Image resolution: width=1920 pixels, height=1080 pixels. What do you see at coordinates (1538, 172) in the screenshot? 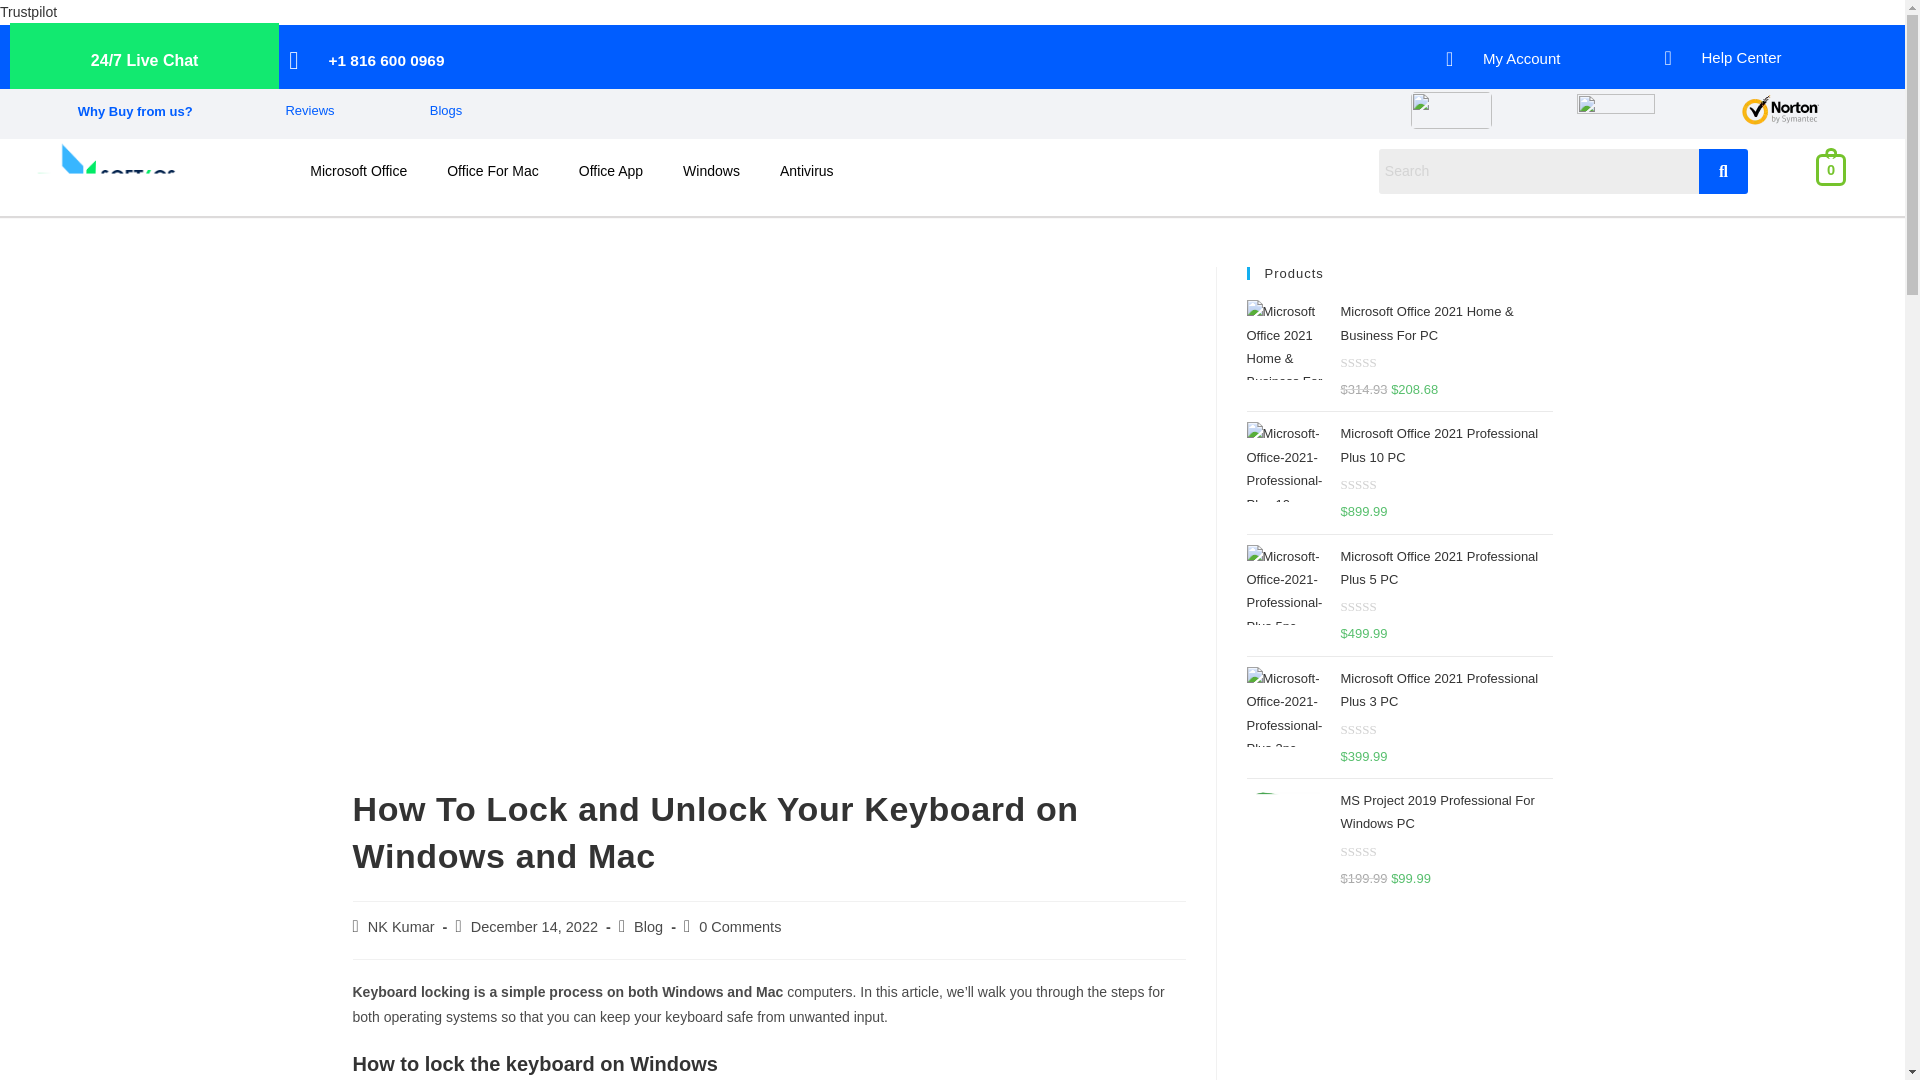
I see `Search` at bounding box center [1538, 172].